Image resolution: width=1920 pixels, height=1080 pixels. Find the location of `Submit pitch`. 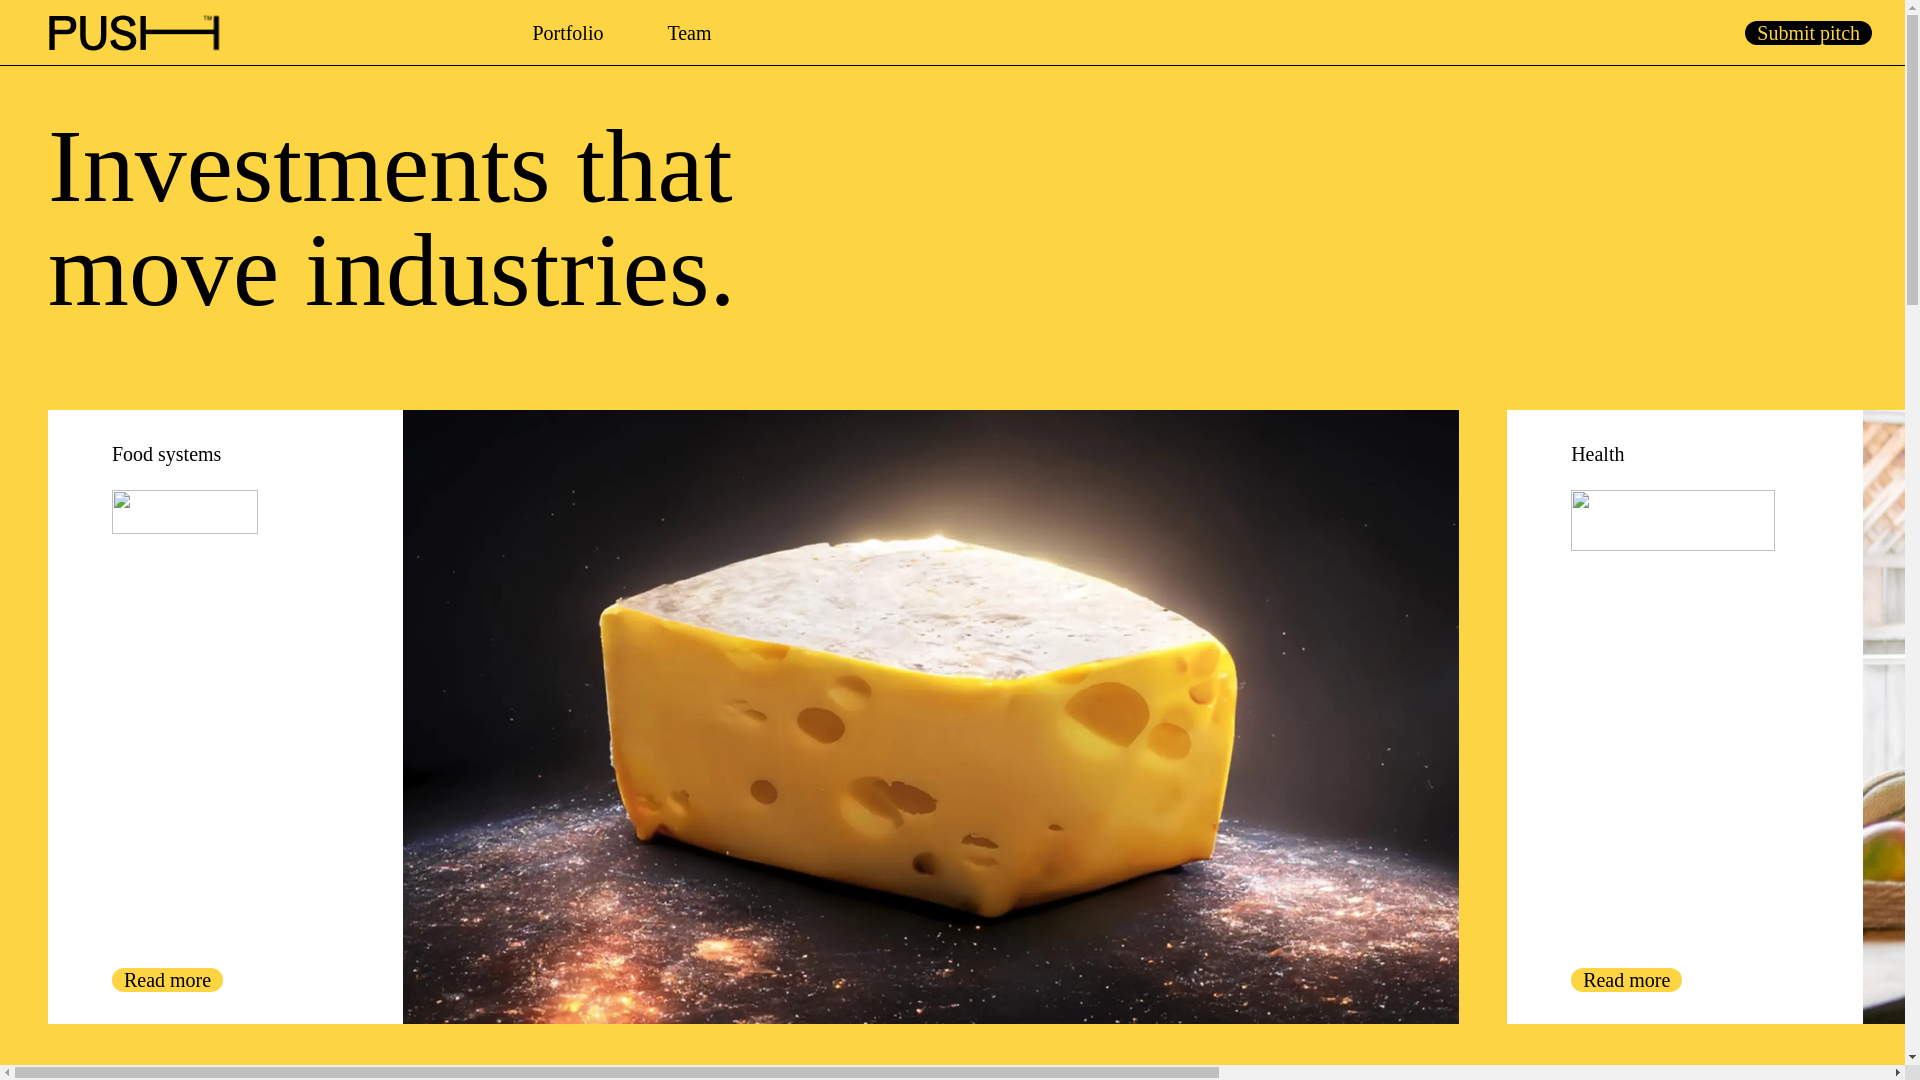

Submit pitch is located at coordinates (1808, 32).